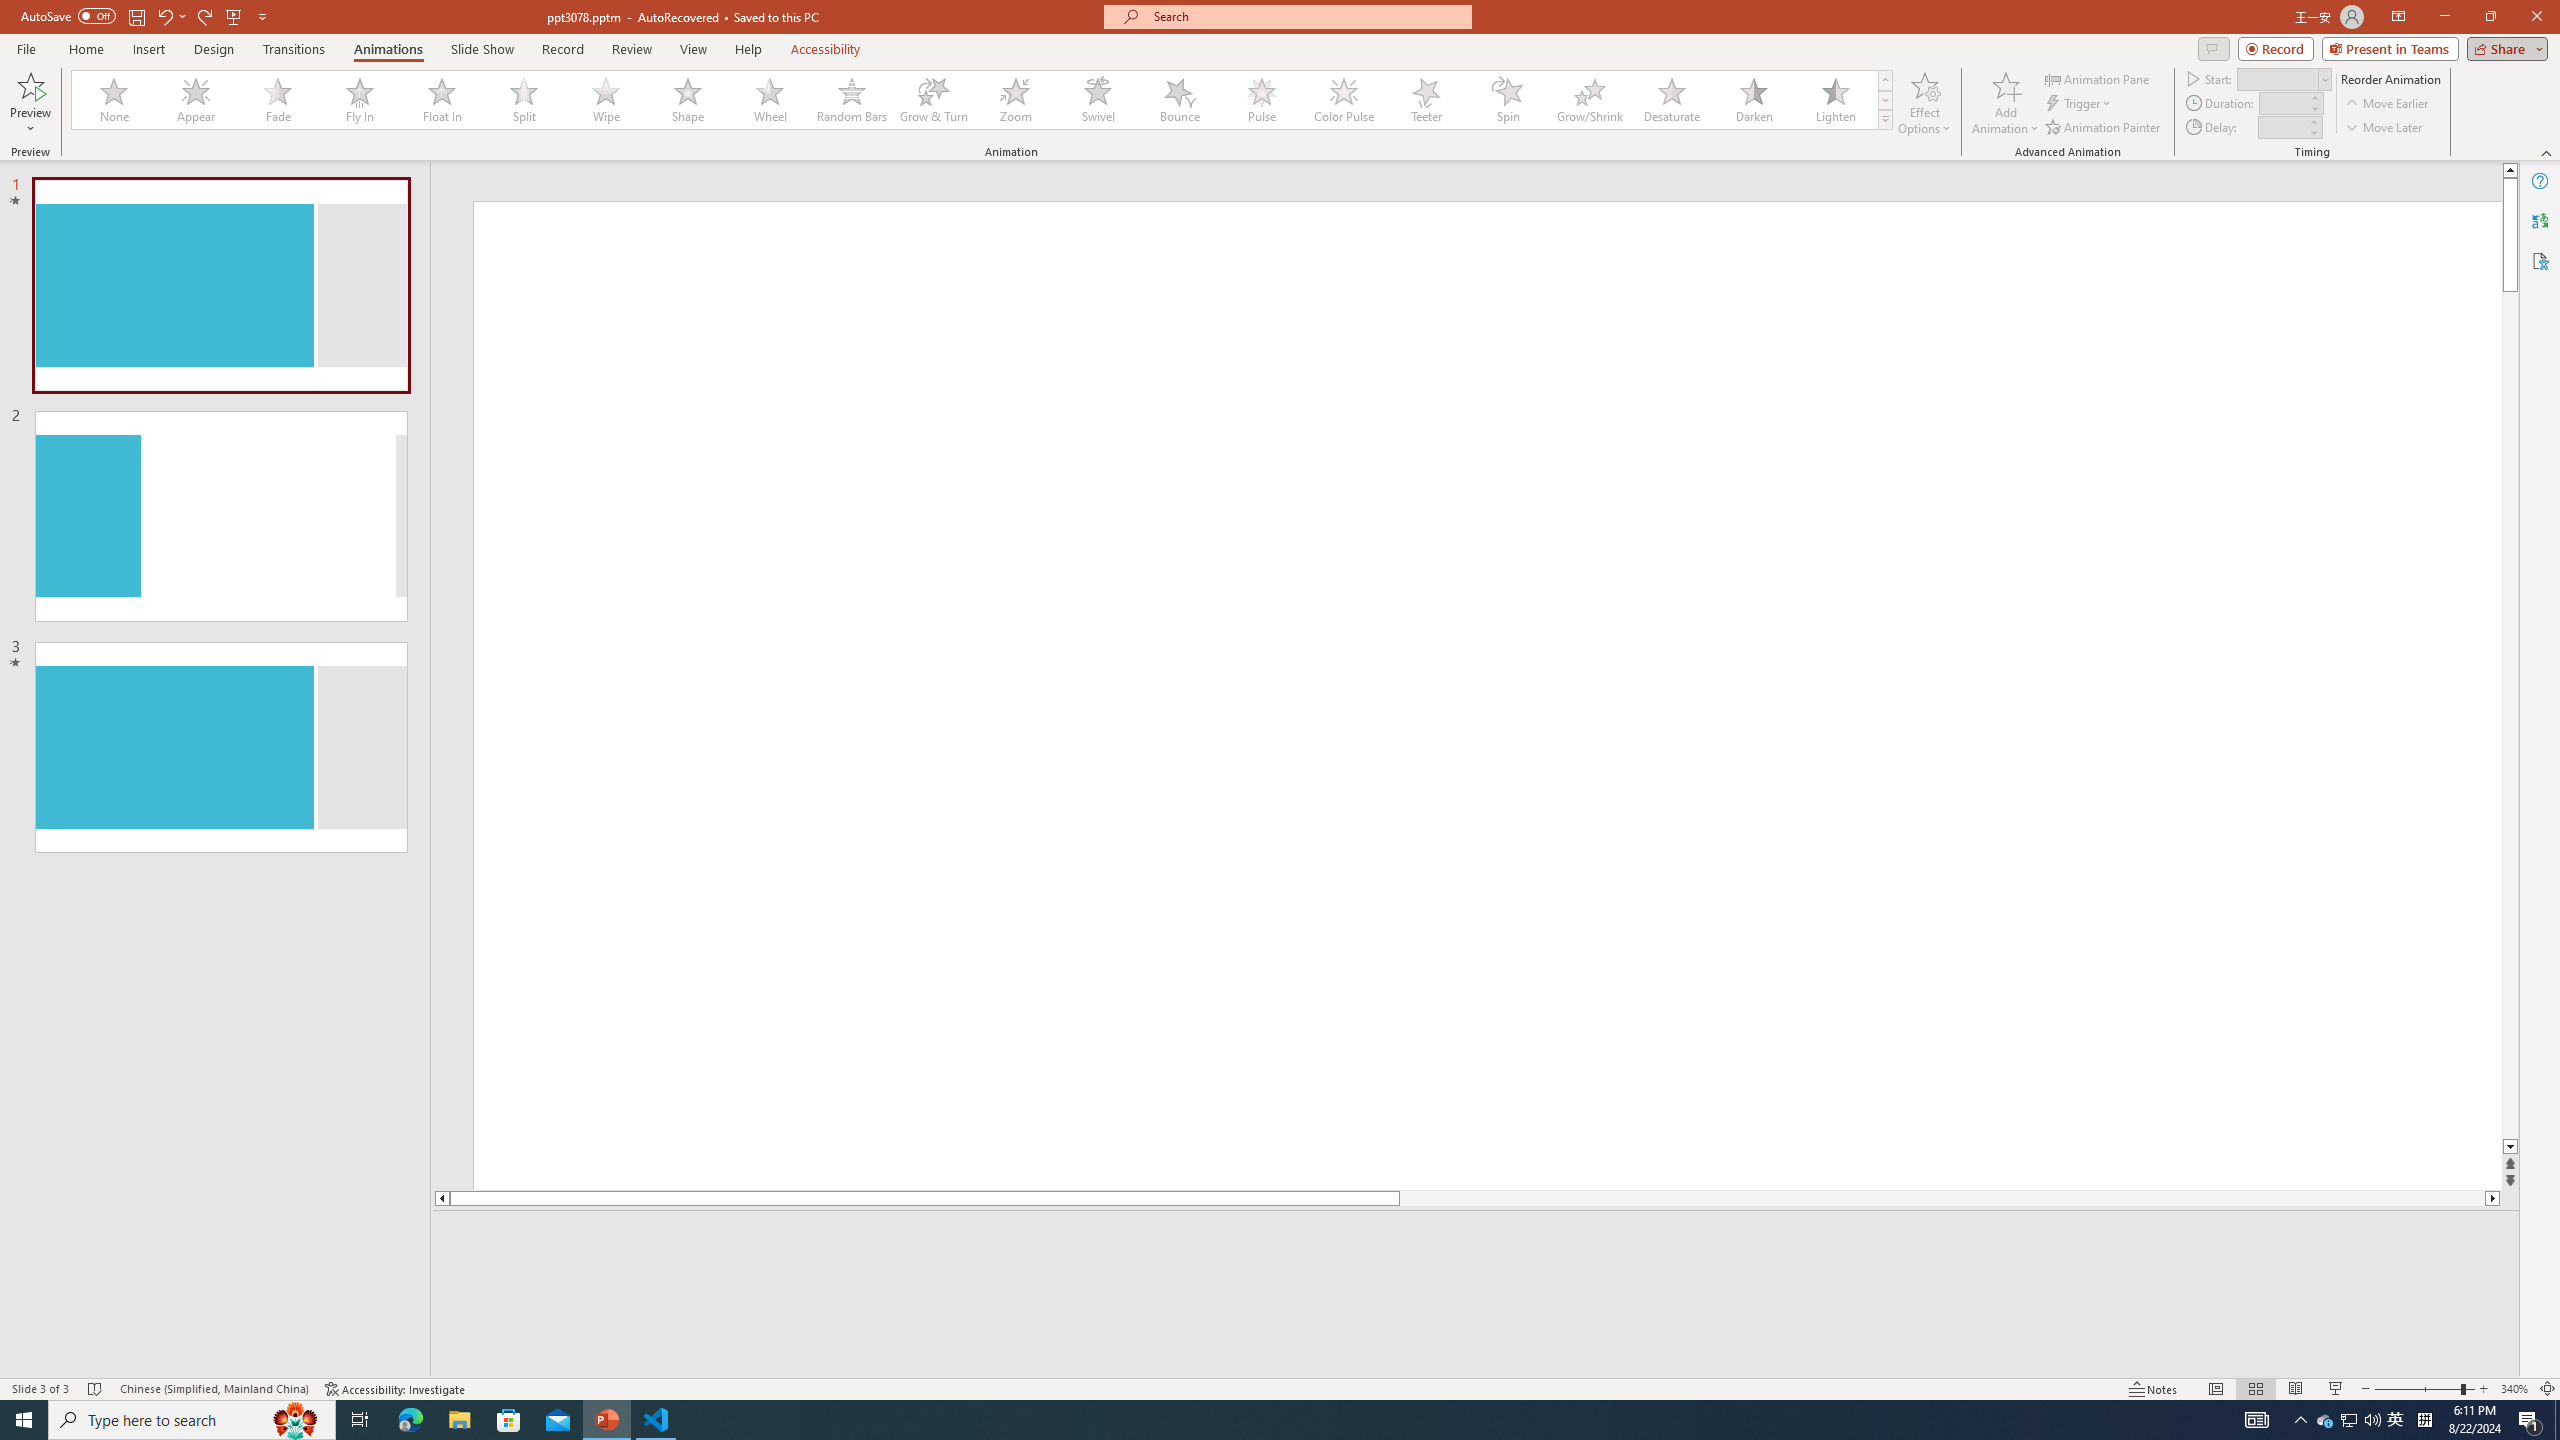 The width and height of the screenshot is (2560, 1440). What do you see at coordinates (2098, 78) in the screenshot?
I see `Animation Pane` at bounding box center [2098, 78].